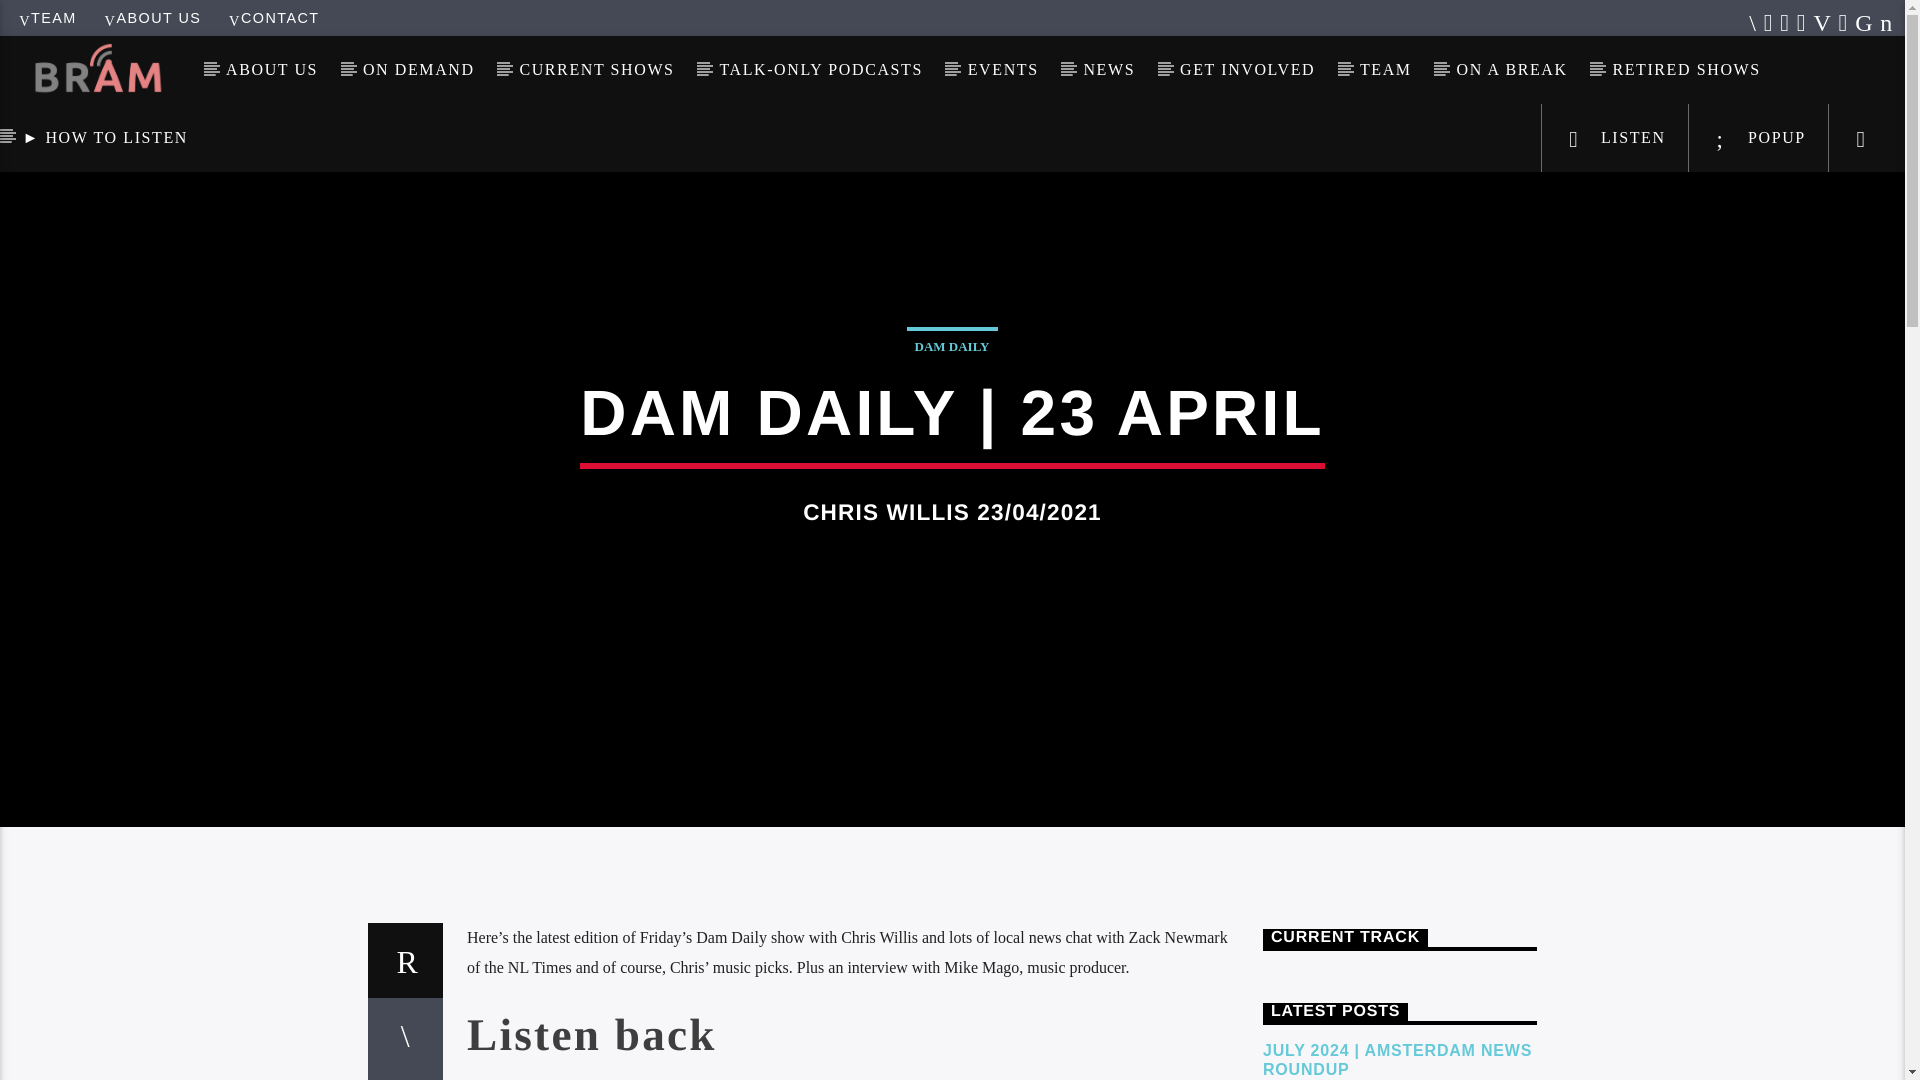 The image size is (1920, 1080). I want to click on ABOUT US, so click(272, 69).